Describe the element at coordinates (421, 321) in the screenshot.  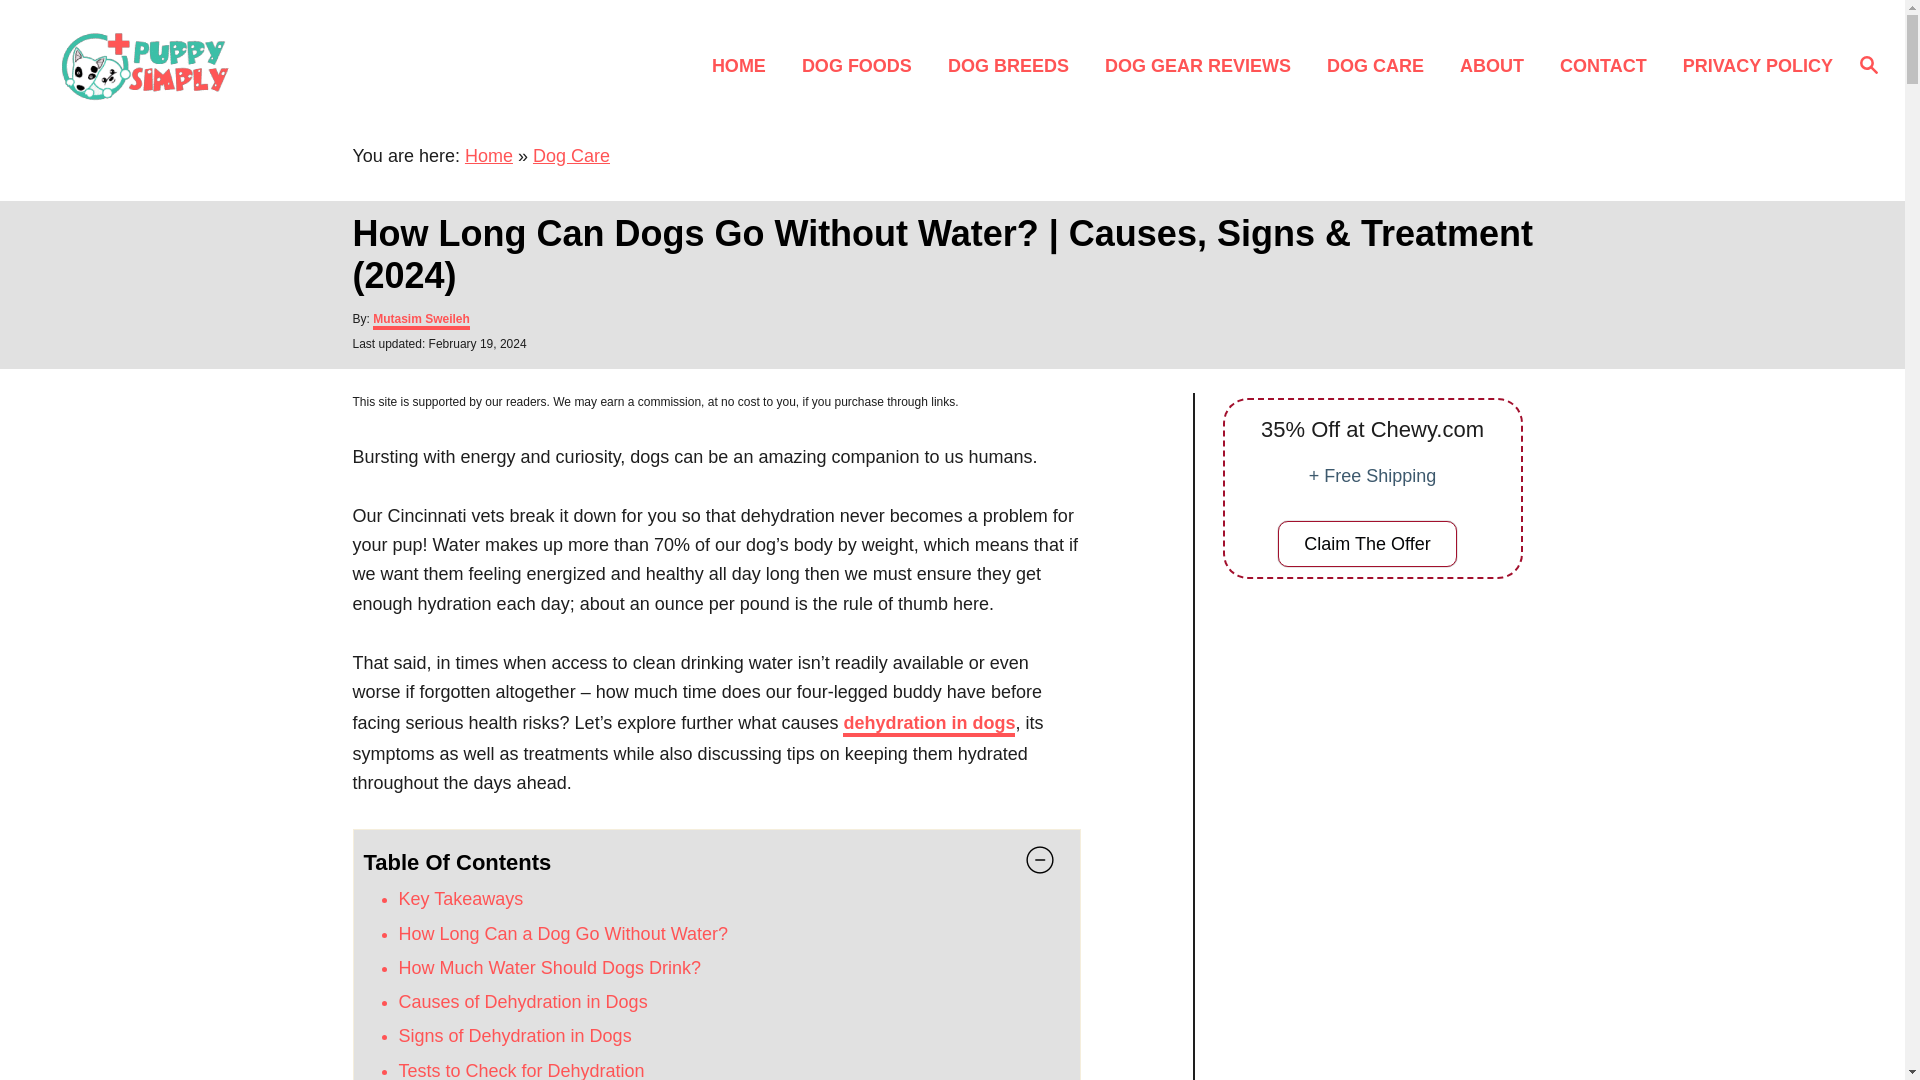
I see `Mutasim Sweileh` at that location.